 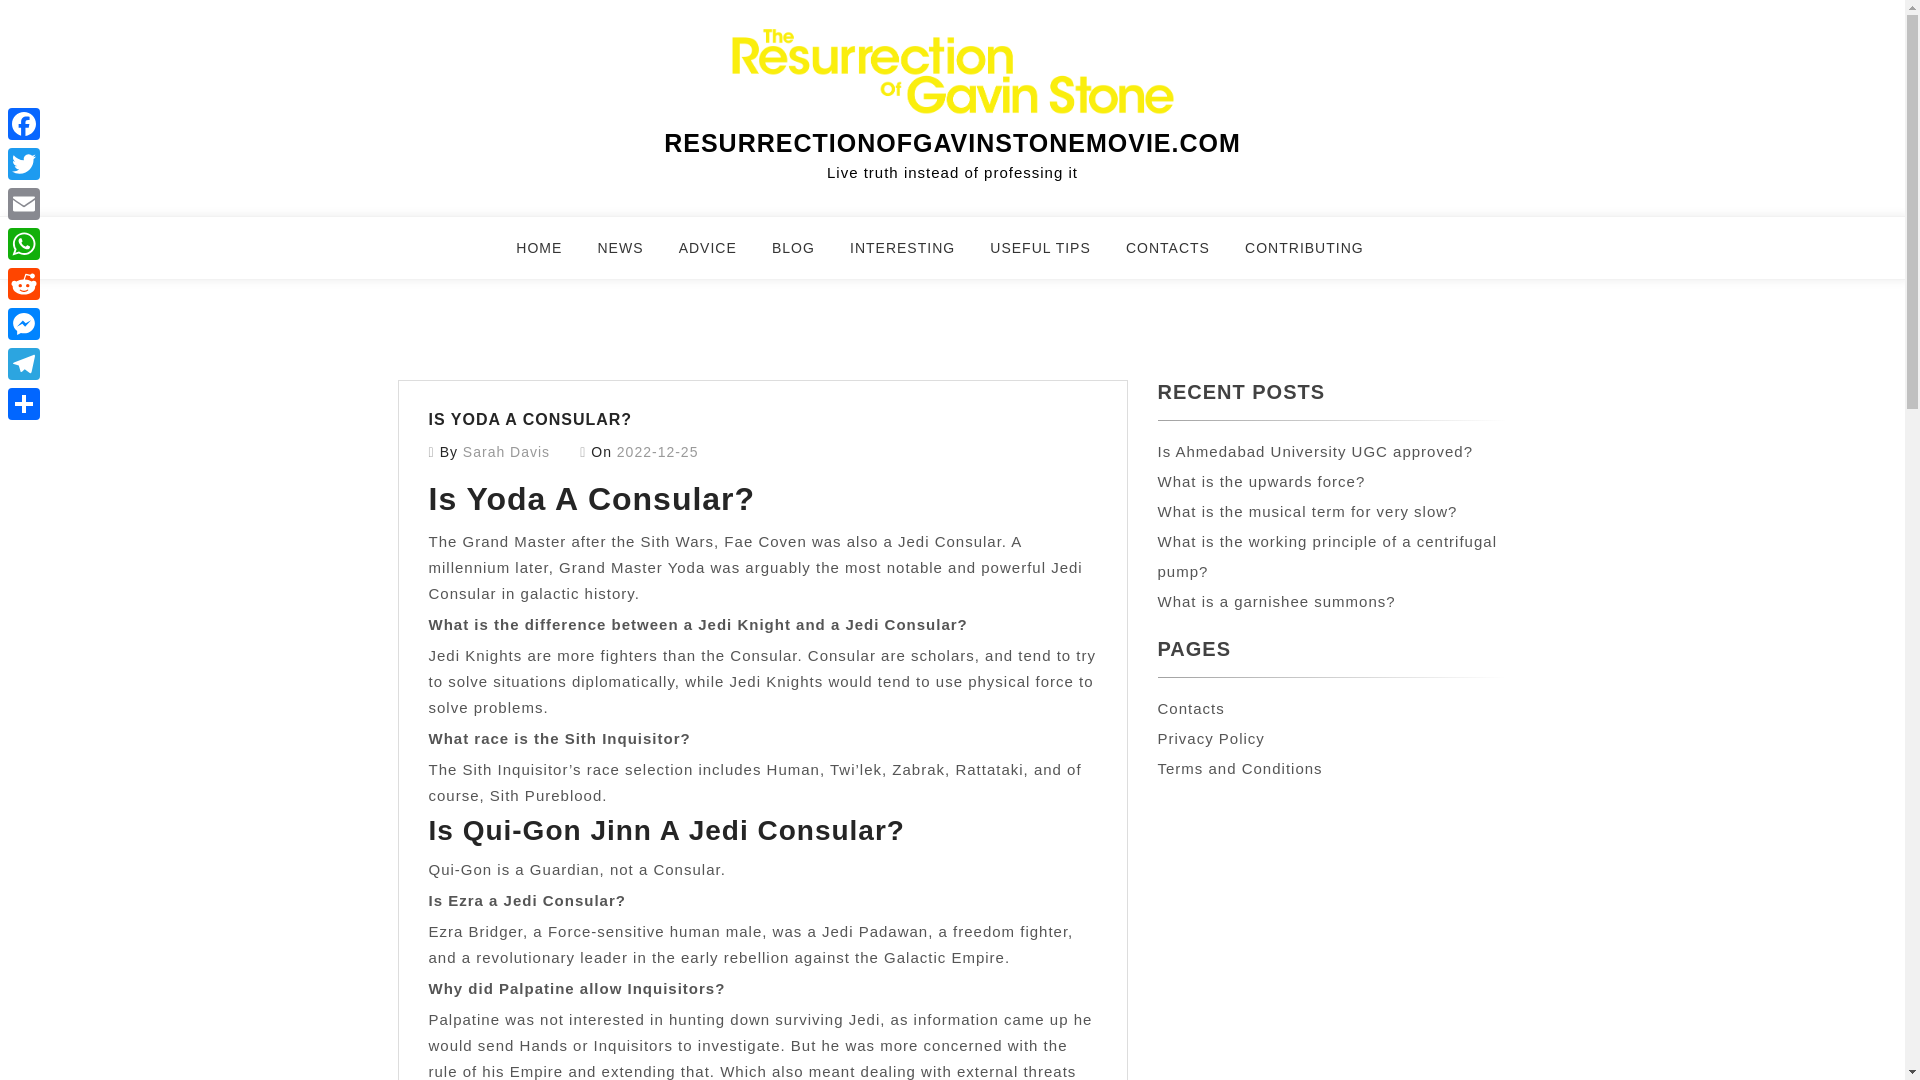 What do you see at coordinates (506, 452) in the screenshot?
I see `Sarah Davis` at bounding box center [506, 452].